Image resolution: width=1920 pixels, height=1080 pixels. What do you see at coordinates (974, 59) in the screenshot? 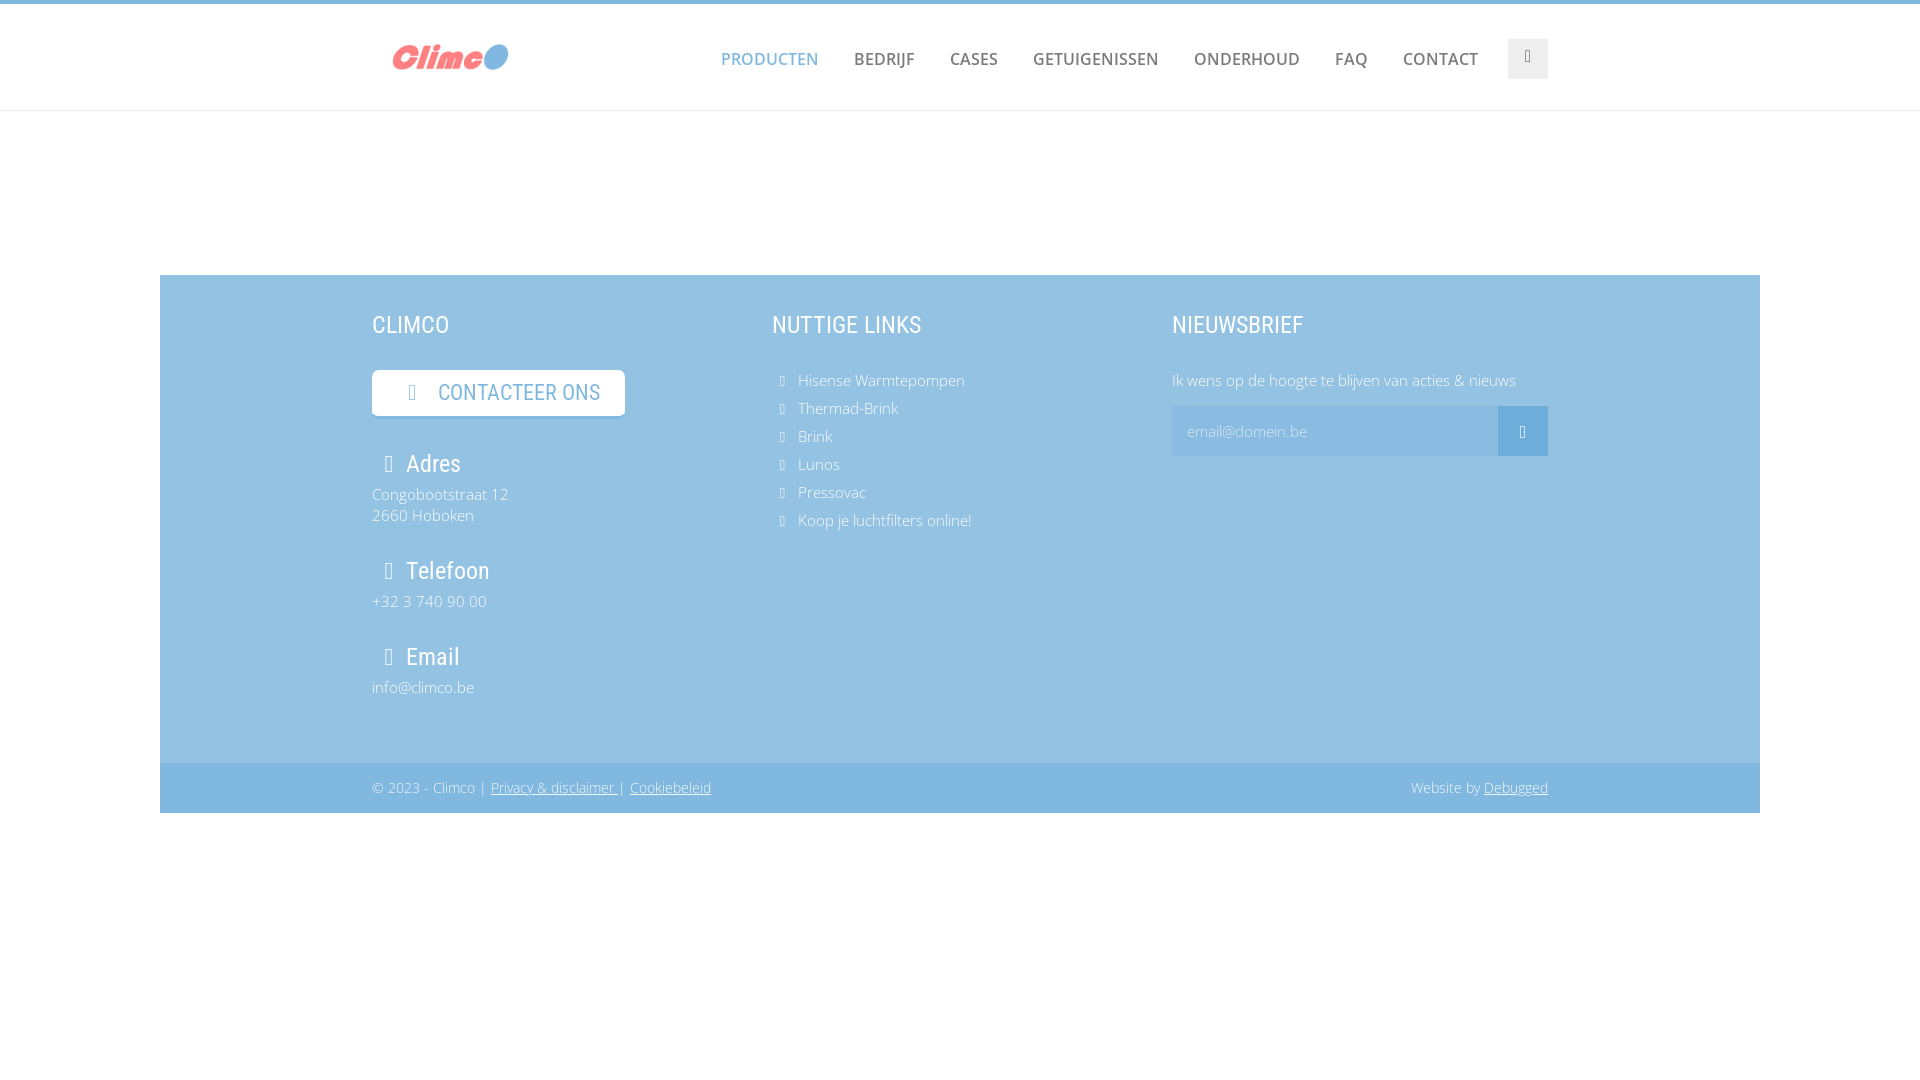
I see `CASES` at bounding box center [974, 59].